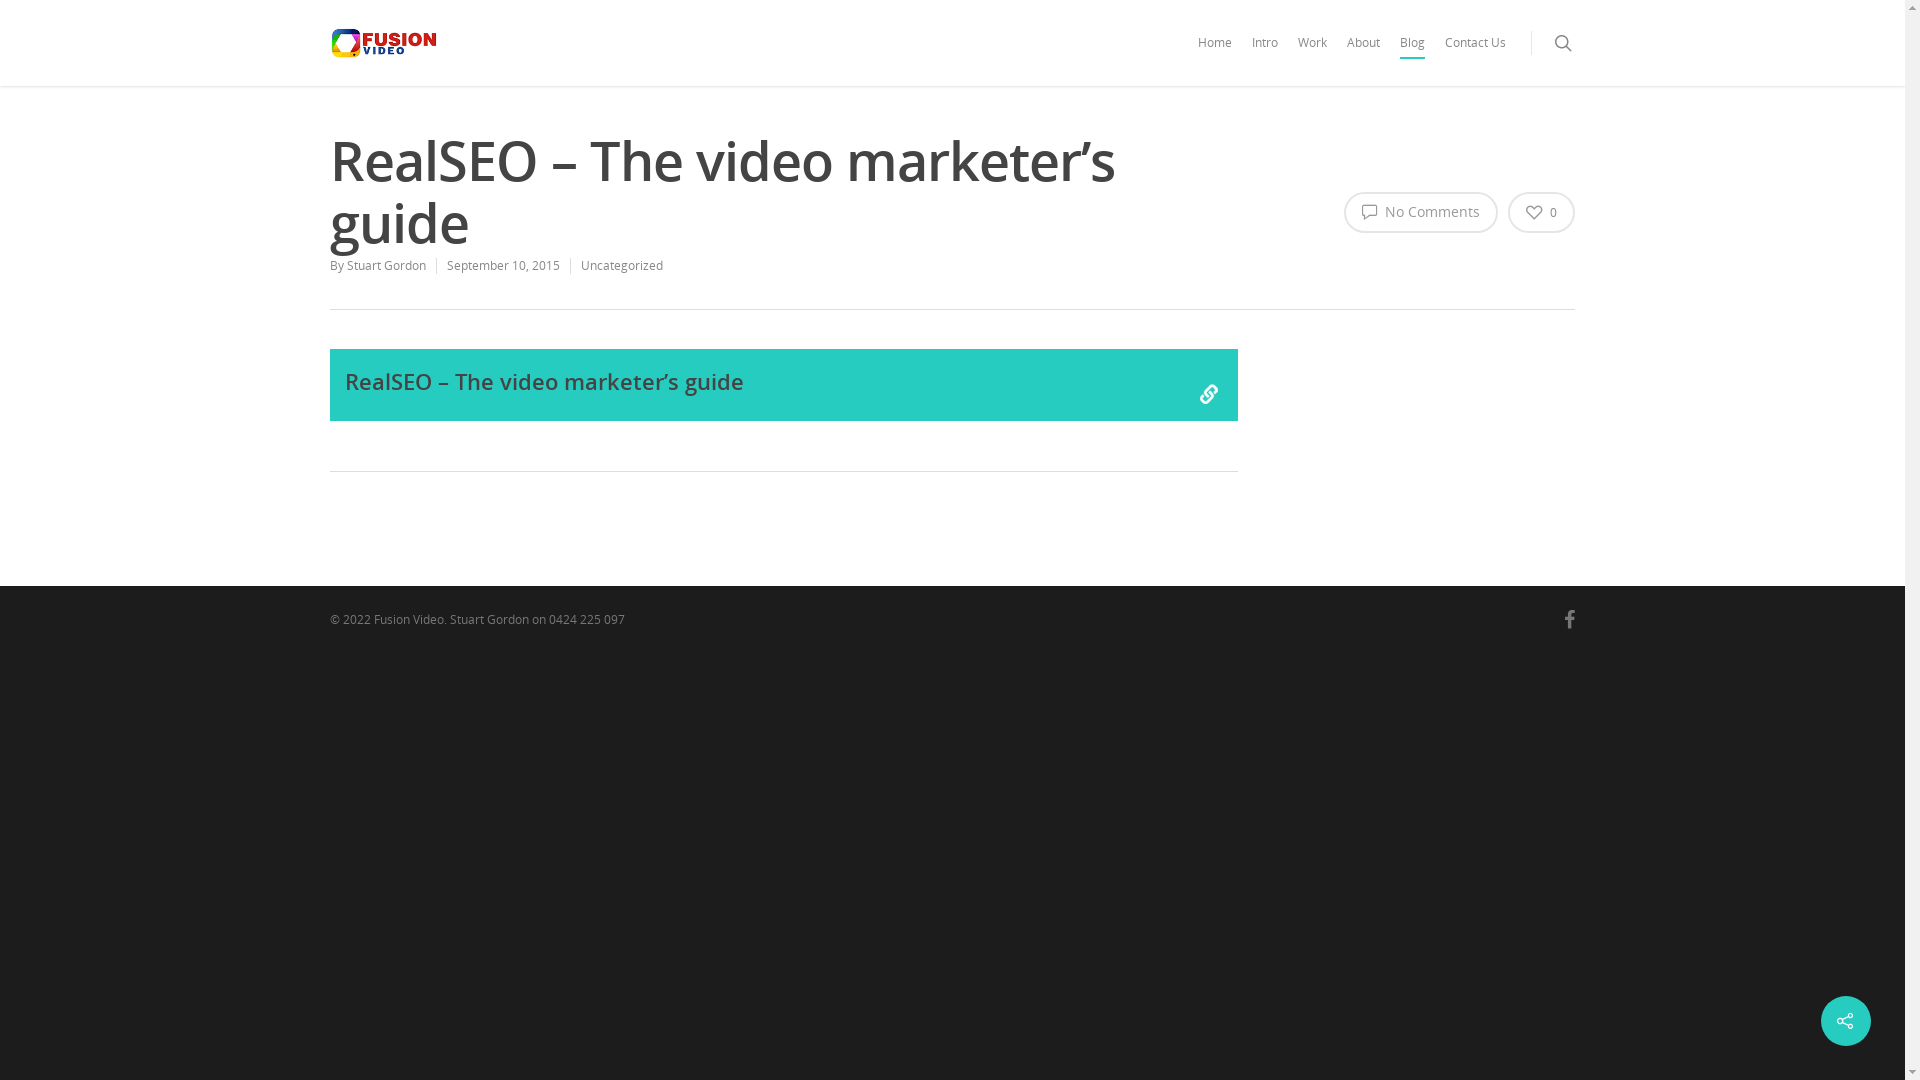 The height and width of the screenshot is (1080, 1920). What do you see at coordinates (622, 266) in the screenshot?
I see `Uncategorized` at bounding box center [622, 266].